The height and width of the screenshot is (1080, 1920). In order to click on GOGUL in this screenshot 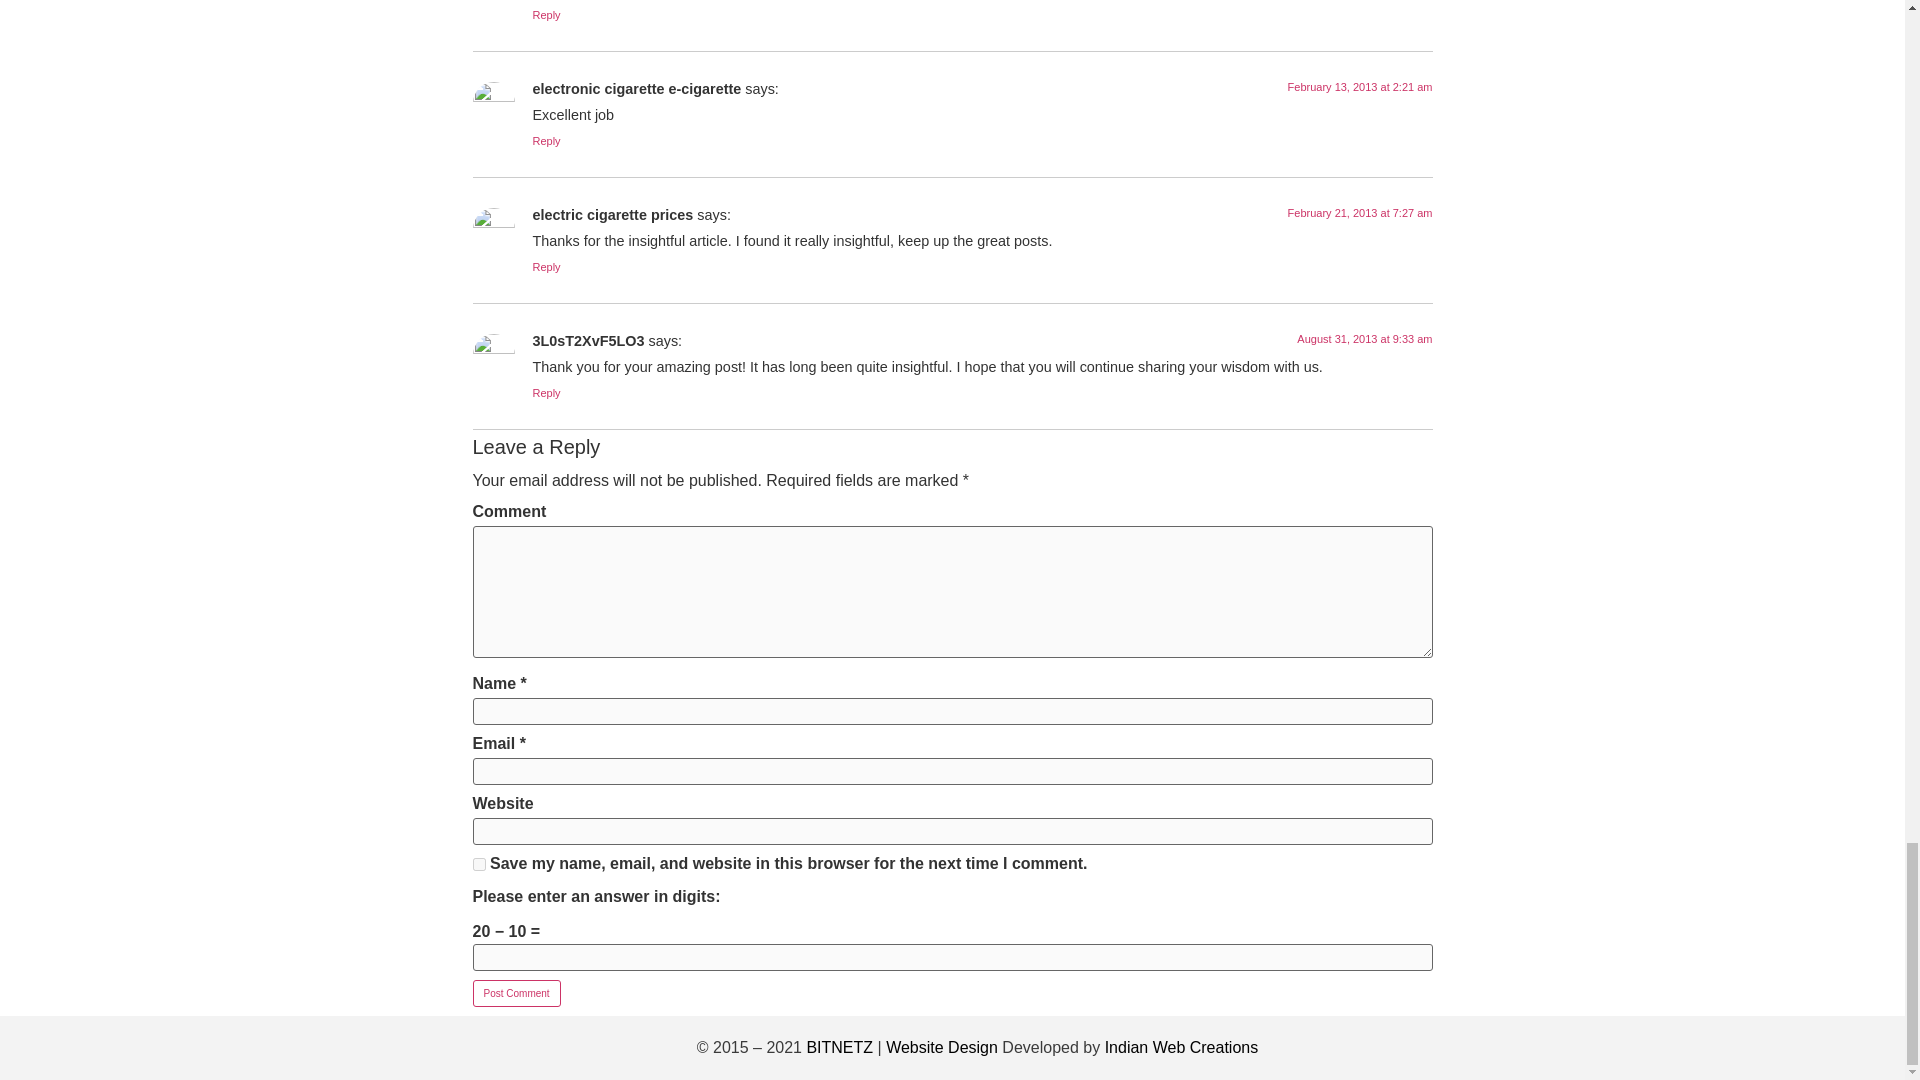, I will do `click(1182, 1047)`.